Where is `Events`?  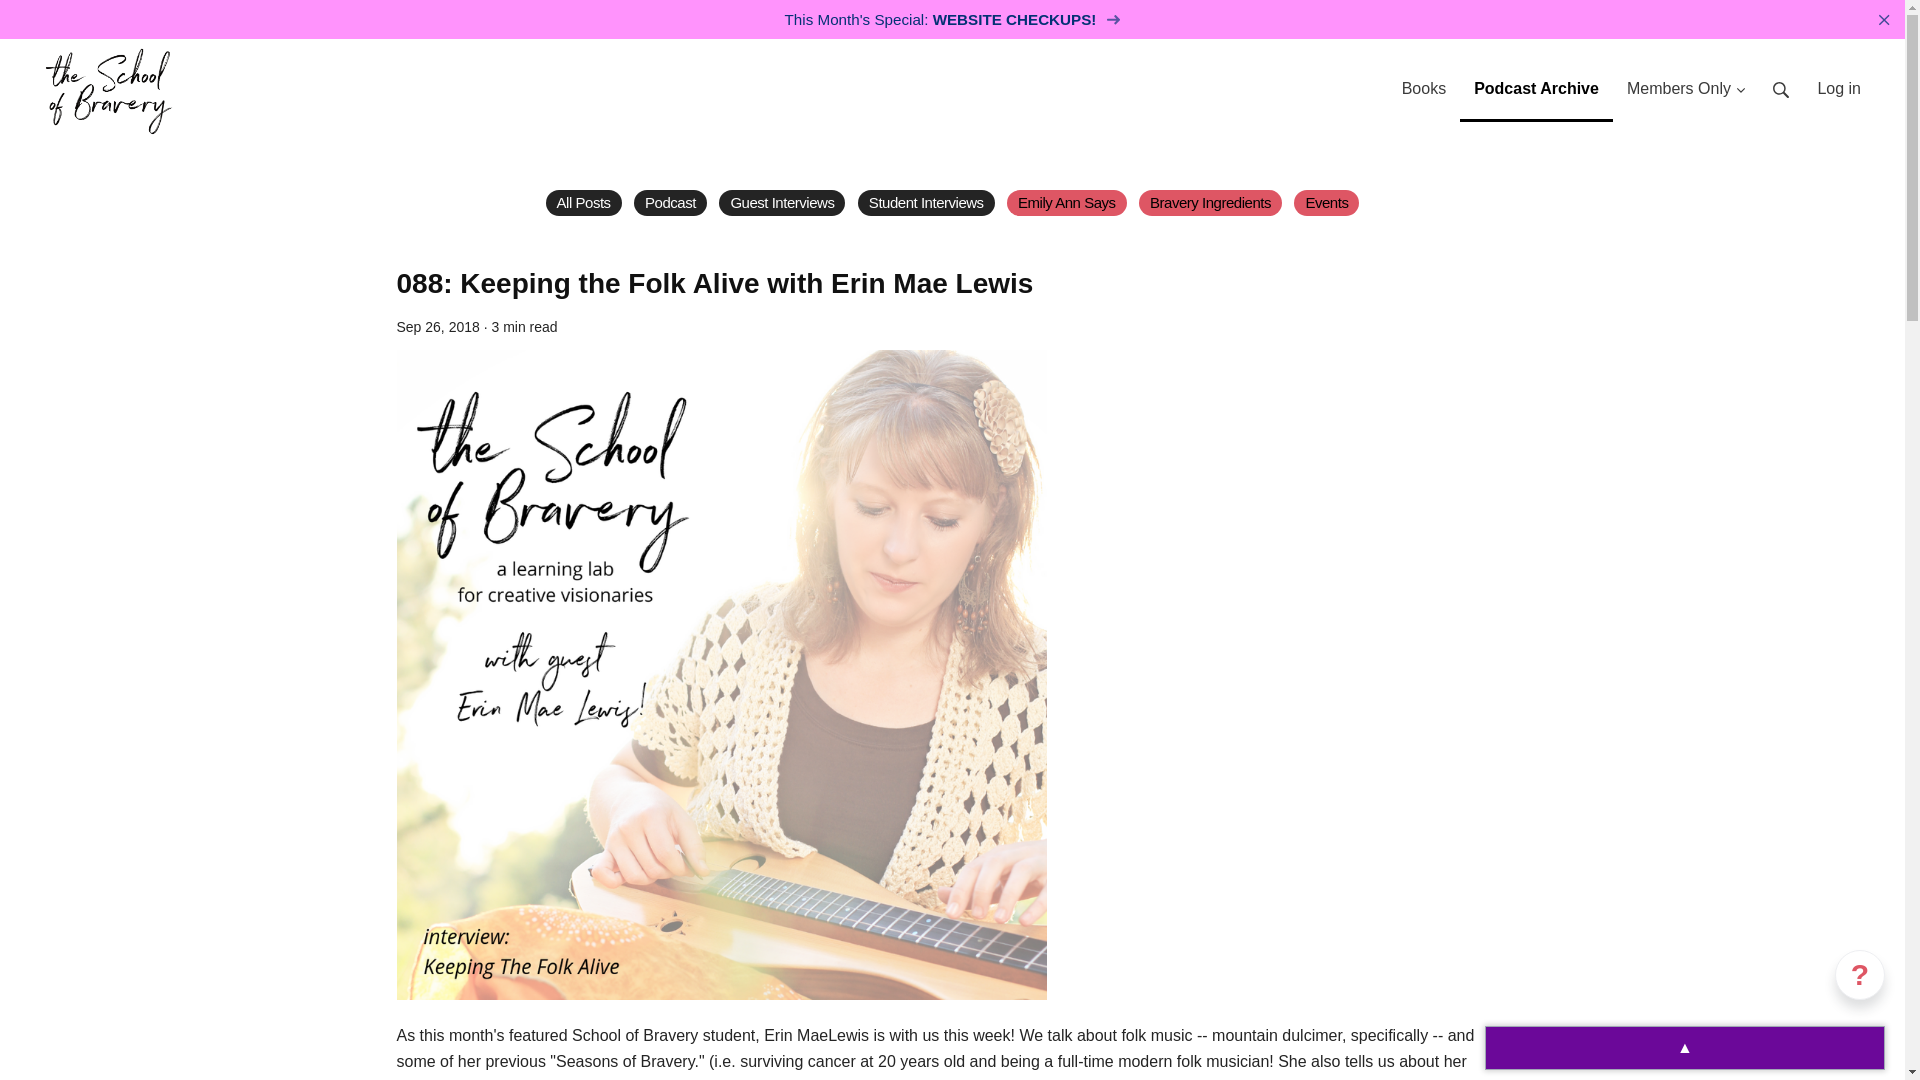 Events is located at coordinates (1326, 203).